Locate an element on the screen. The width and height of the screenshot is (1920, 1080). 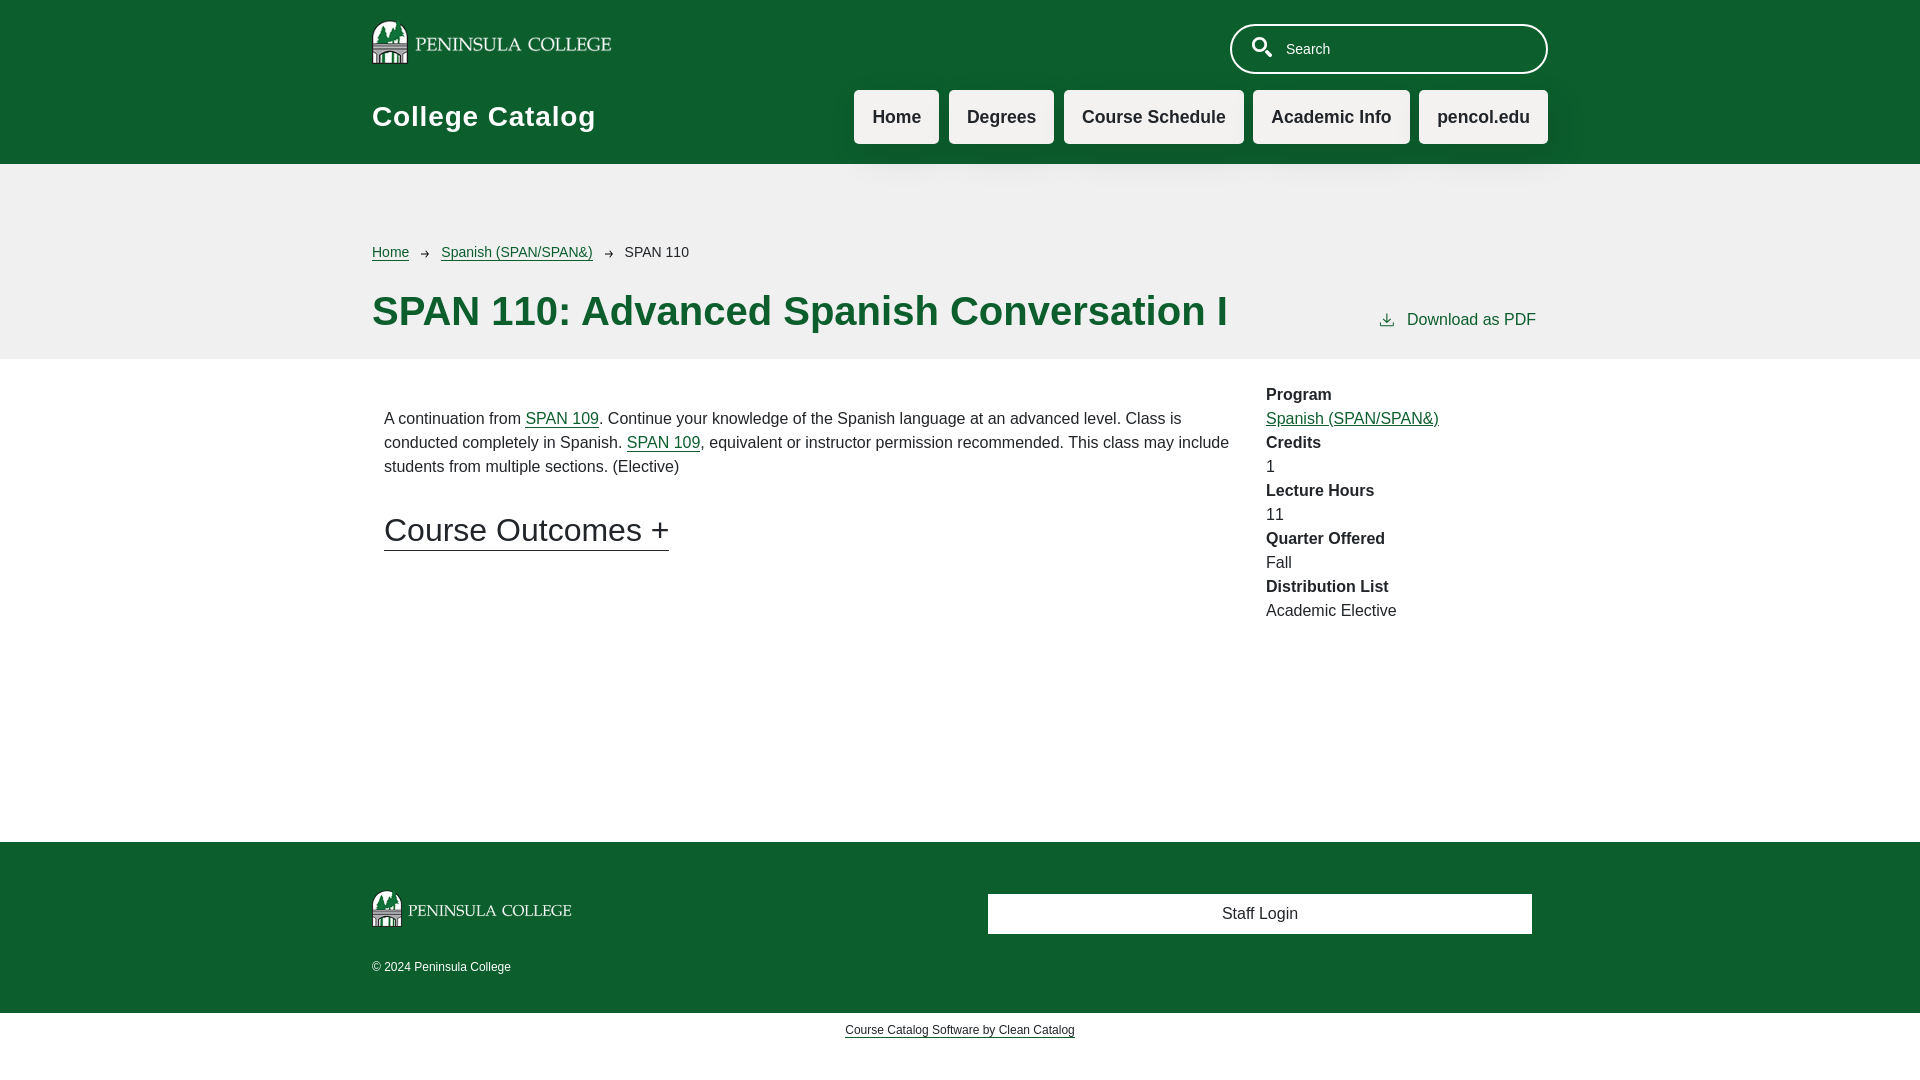
Course Outcomes is located at coordinates (526, 530).